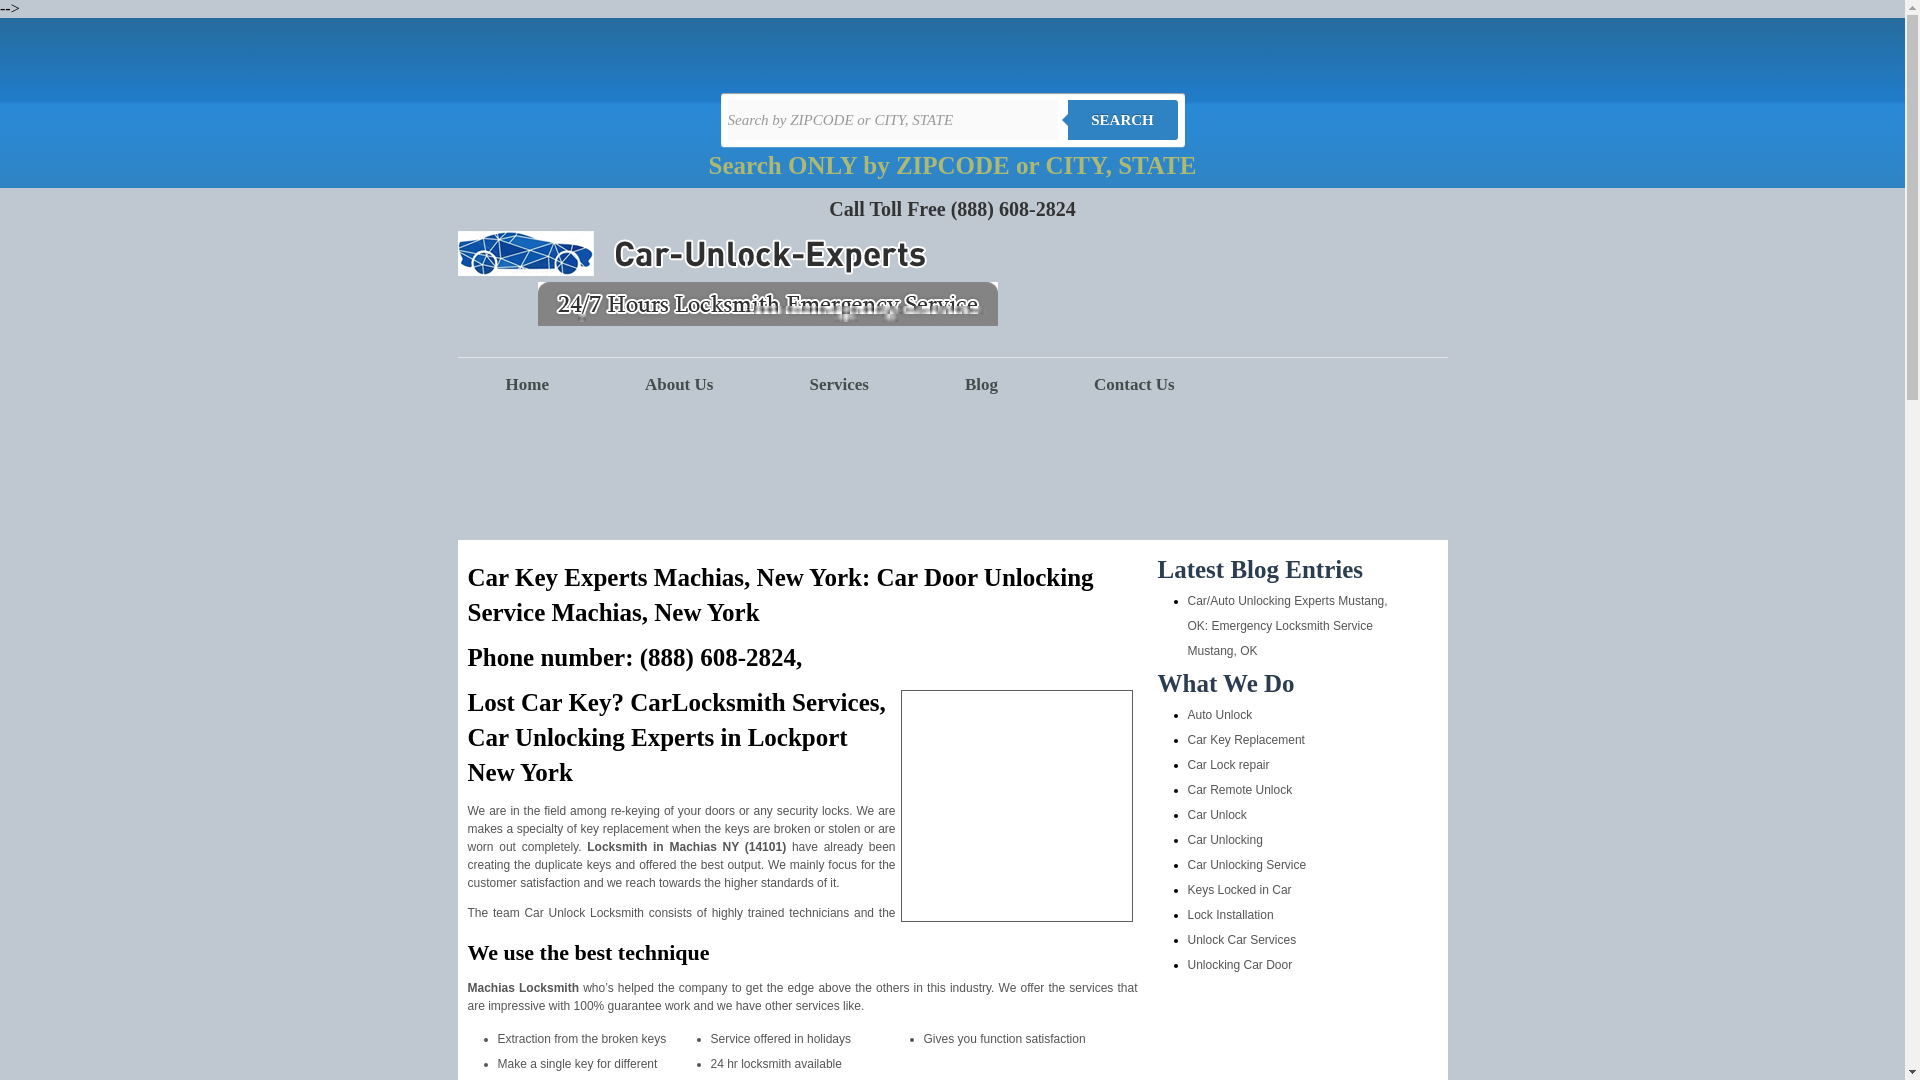 This screenshot has height=1080, width=1920. Describe the element at coordinates (1122, 120) in the screenshot. I see `SEARCH` at that location.